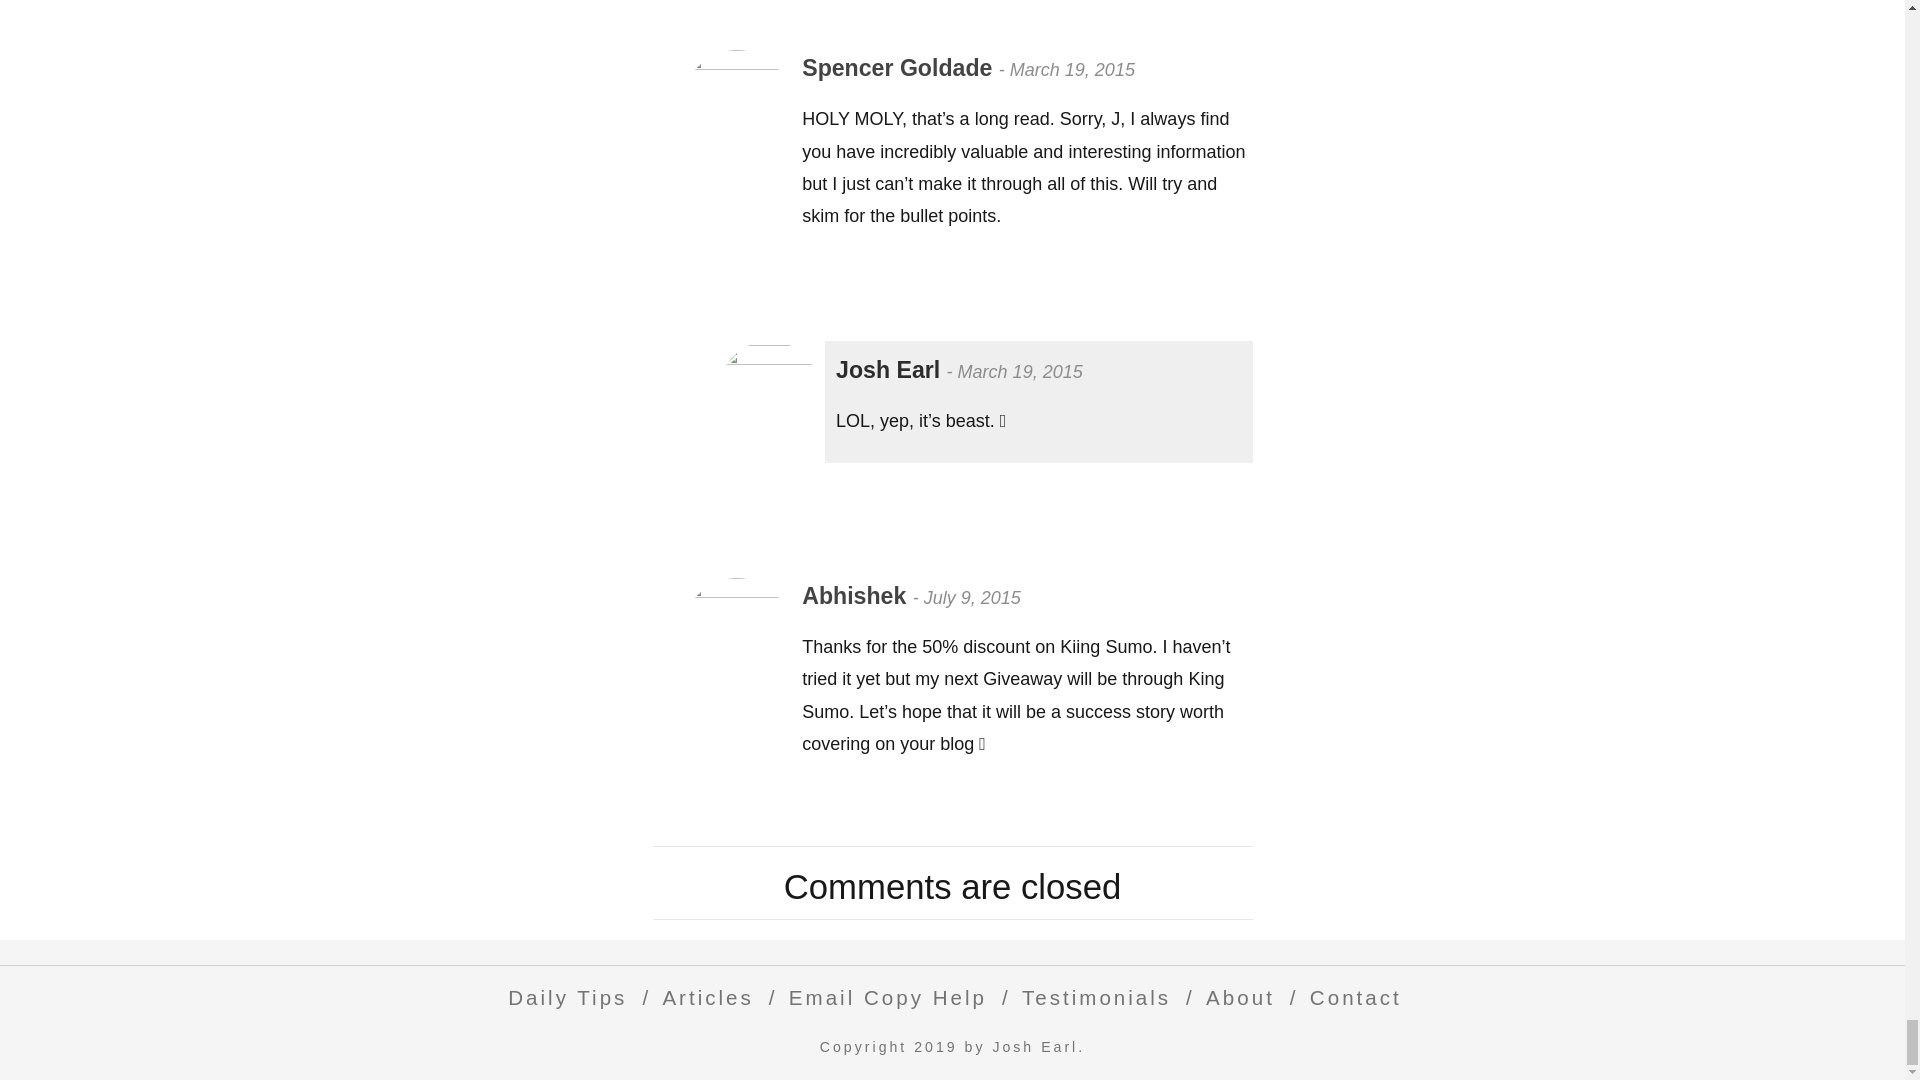  What do you see at coordinates (702, 997) in the screenshot?
I see `Articles` at bounding box center [702, 997].